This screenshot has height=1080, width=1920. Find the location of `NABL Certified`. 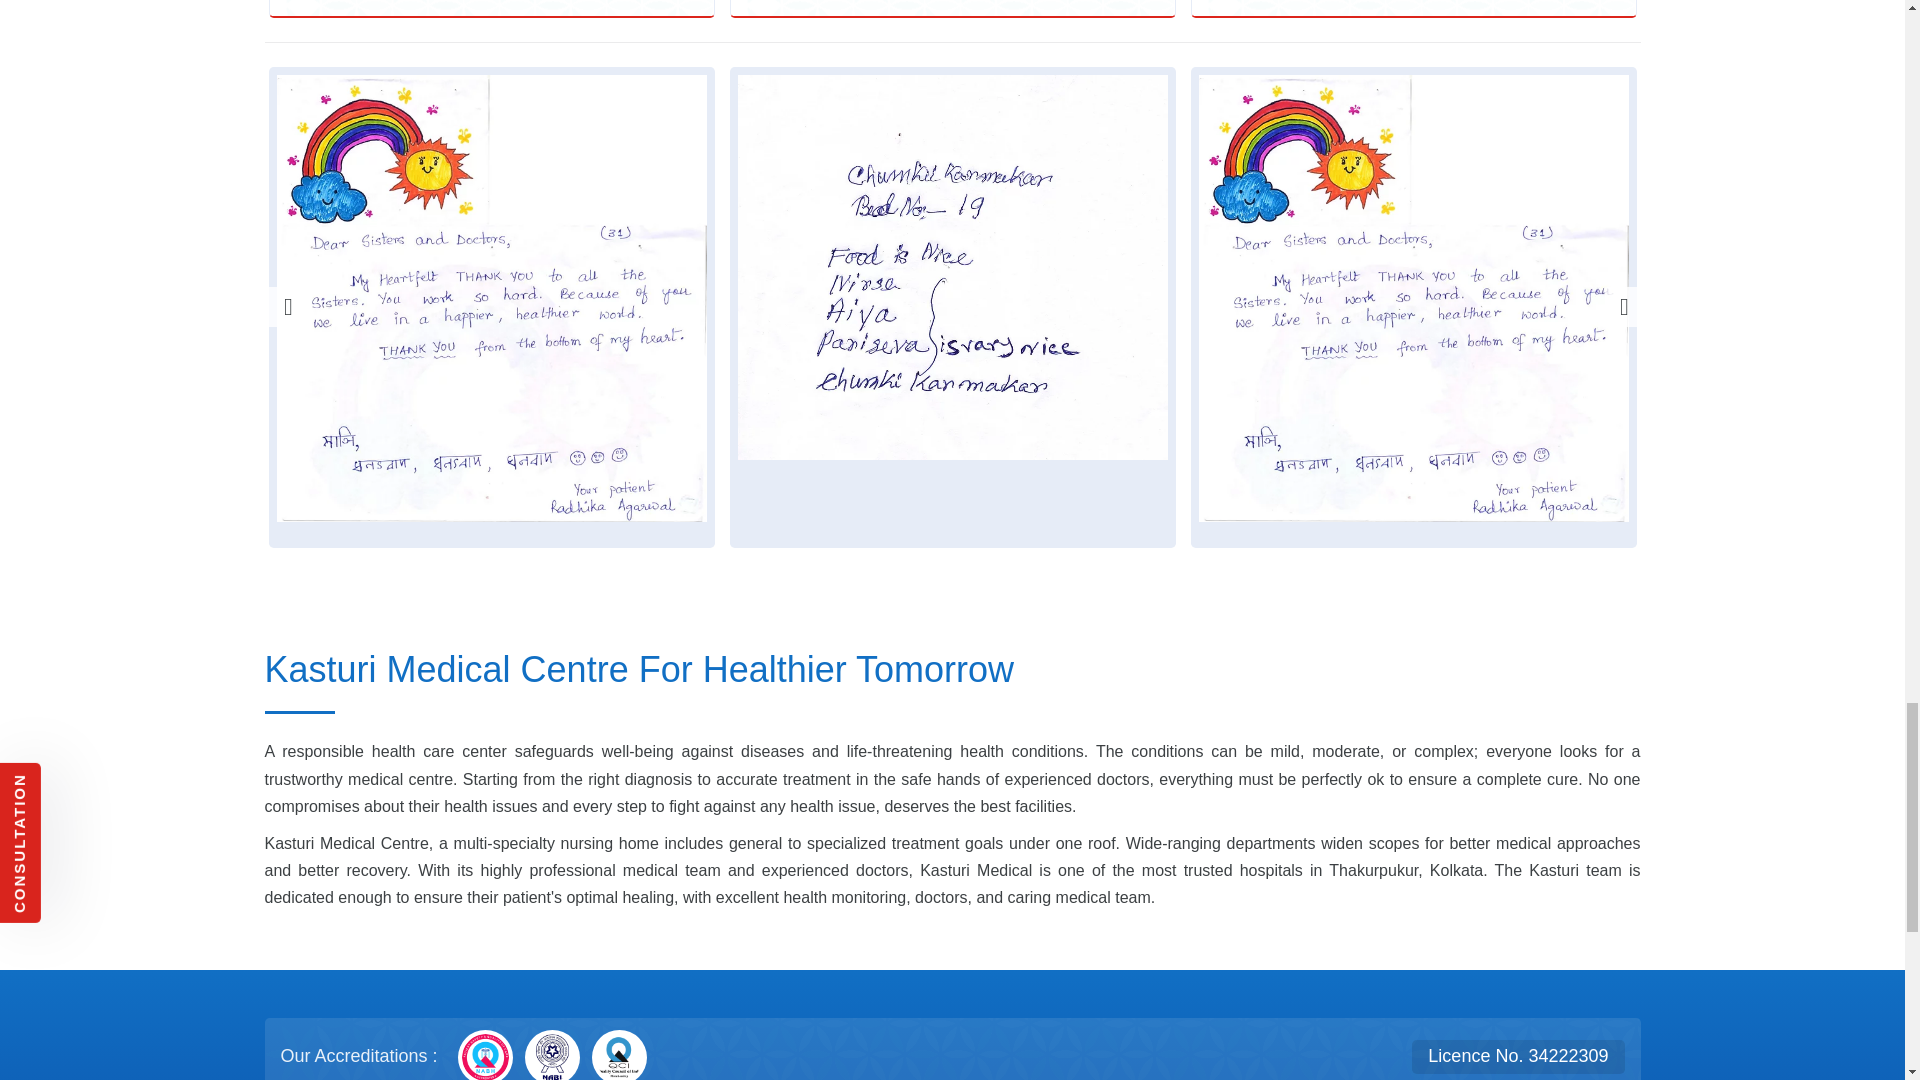

NABL Certified is located at coordinates (552, 1055).